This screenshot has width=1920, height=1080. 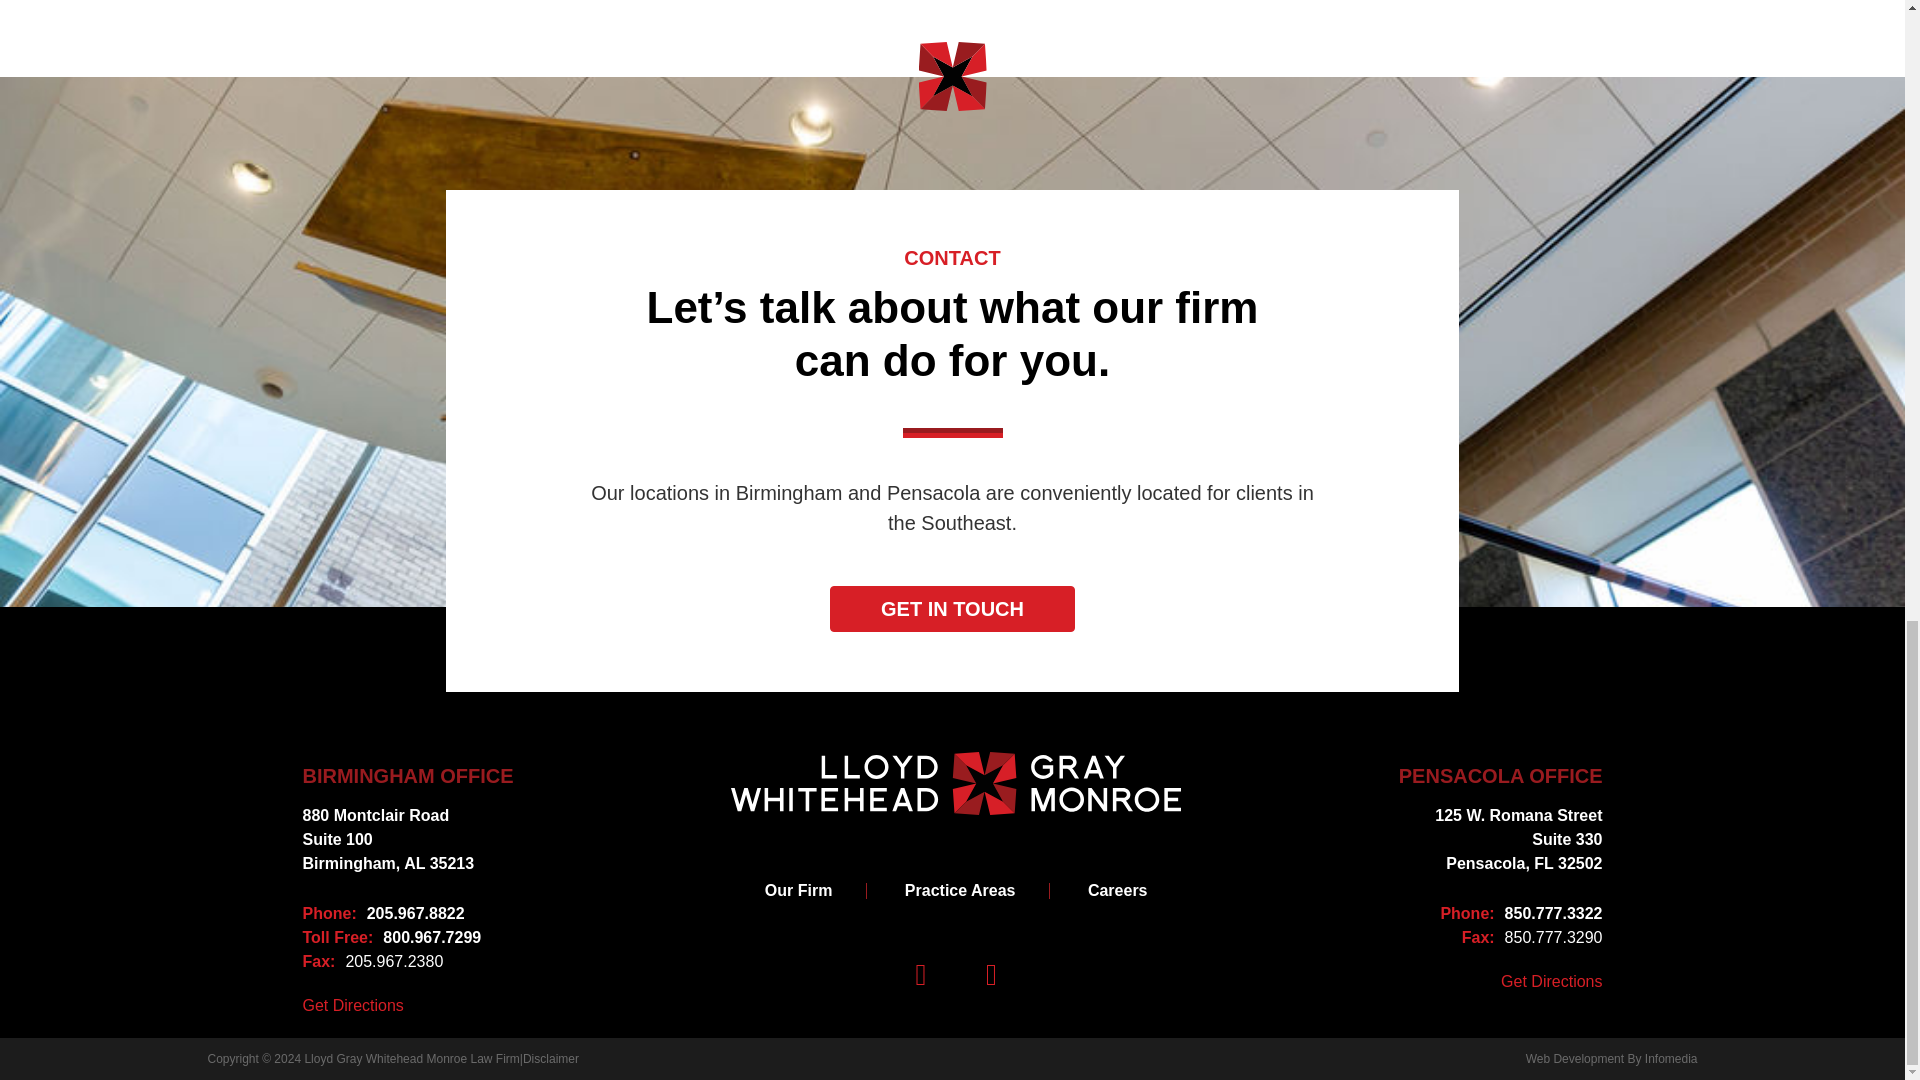 I want to click on Infomedia, so click(x=1671, y=1058).